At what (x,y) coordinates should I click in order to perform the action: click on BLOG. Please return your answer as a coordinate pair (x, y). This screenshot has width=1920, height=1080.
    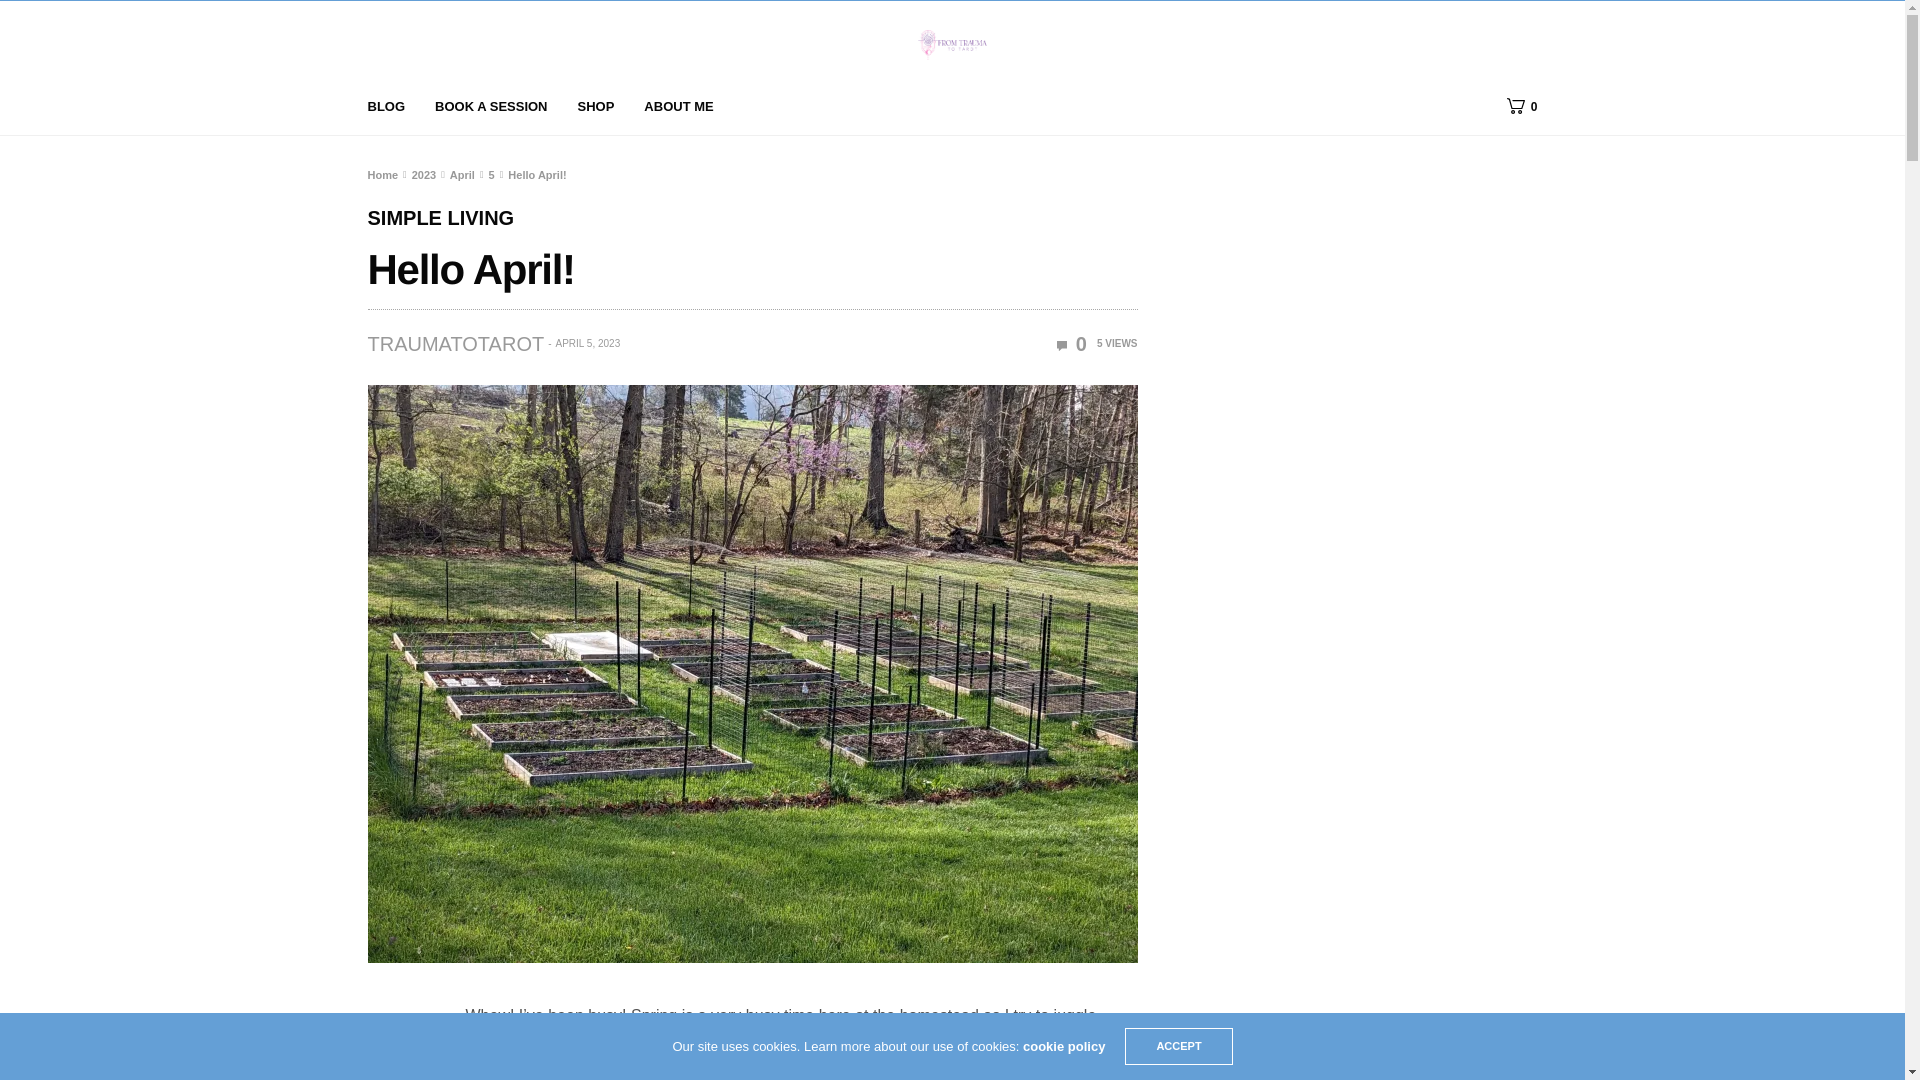
    Looking at the image, I should click on (386, 107).